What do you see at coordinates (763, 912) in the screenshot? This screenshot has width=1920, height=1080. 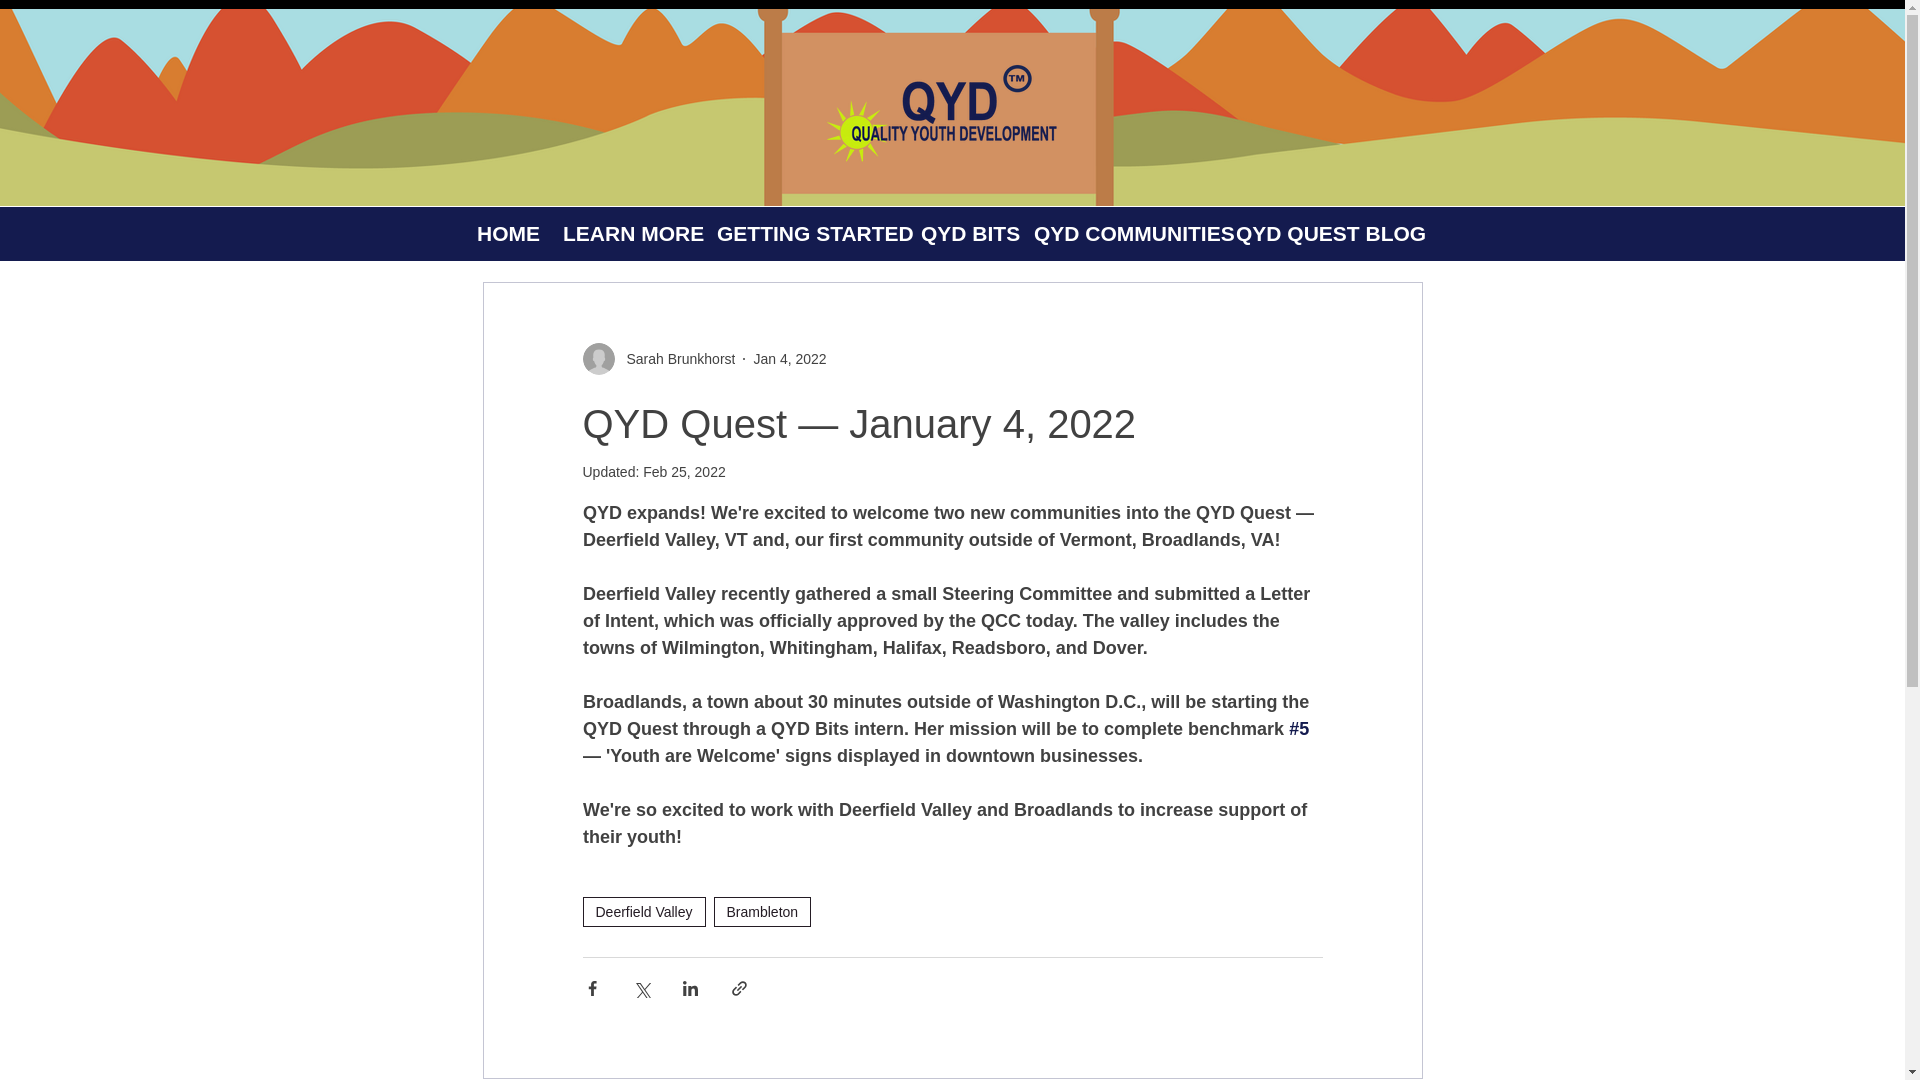 I see `Brambleton` at bounding box center [763, 912].